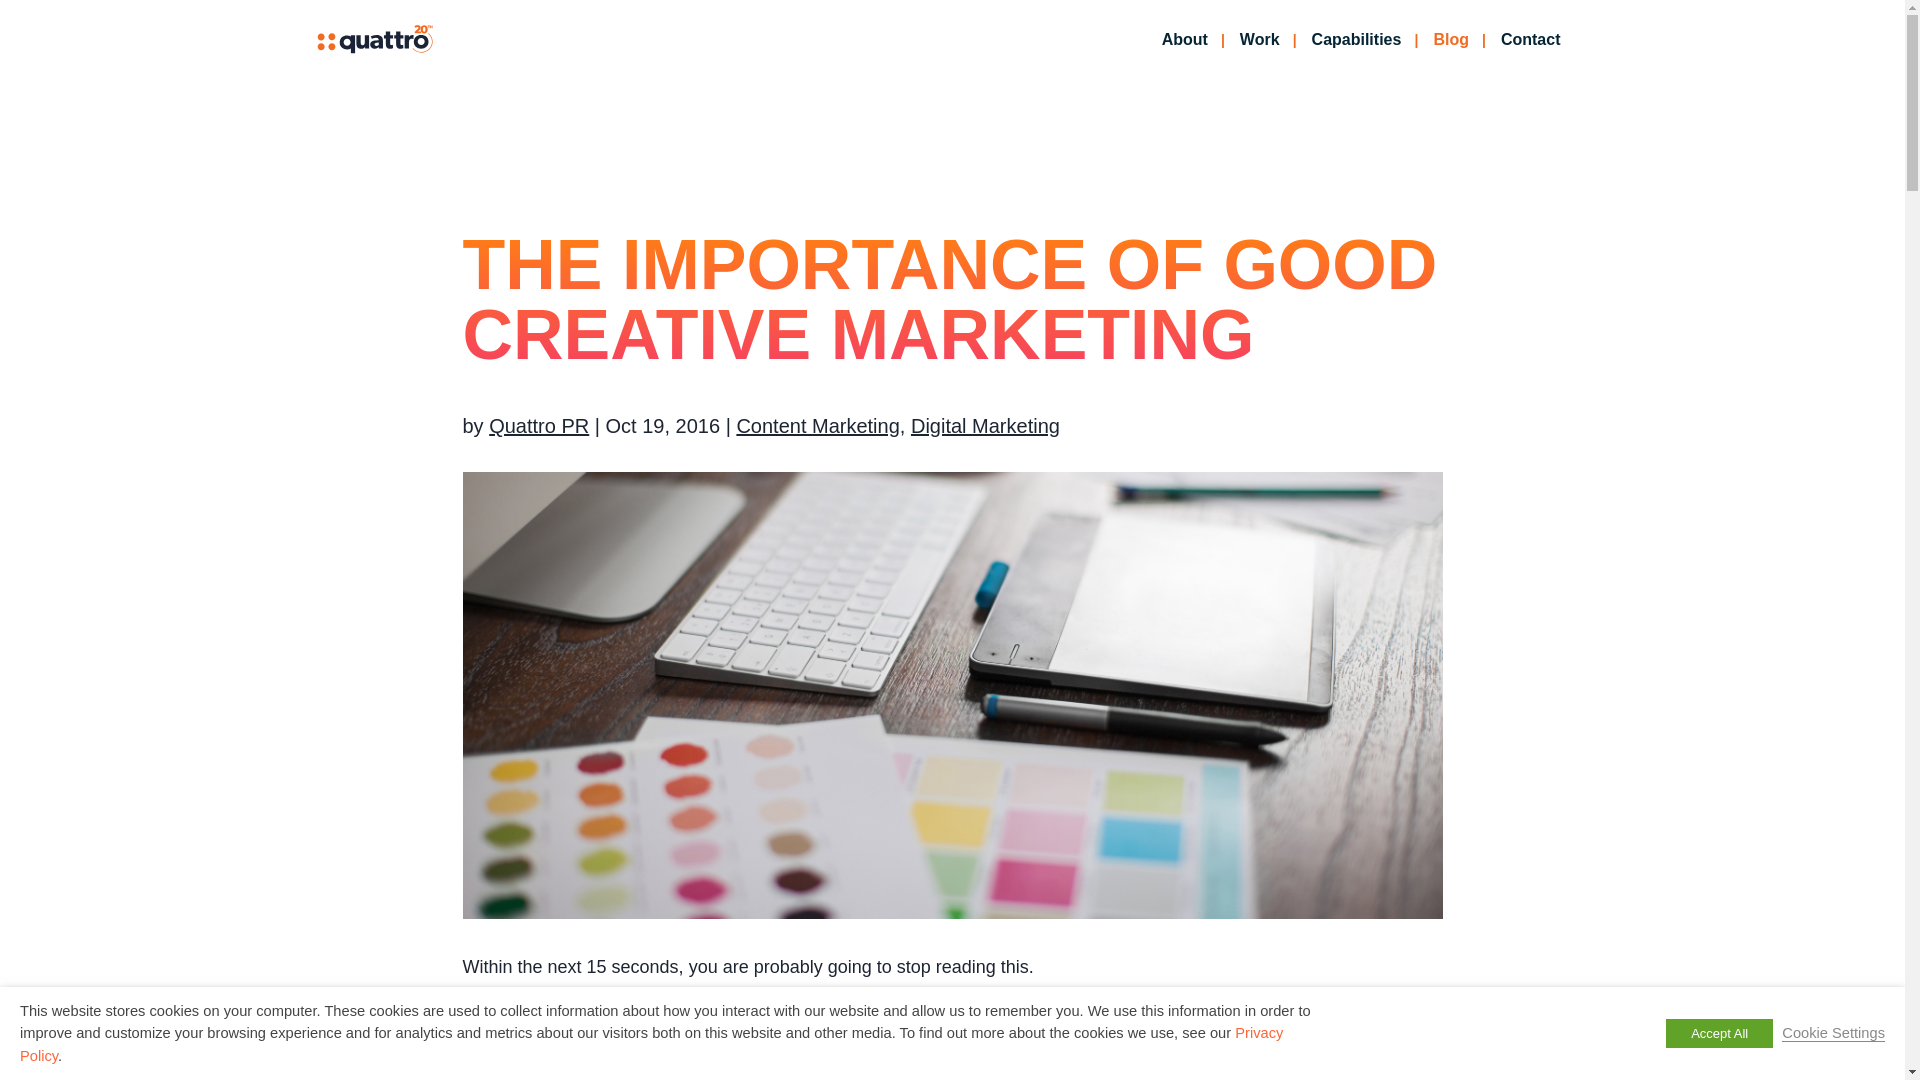 This screenshot has width=1920, height=1080. I want to click on Contact, so click(1530, 56).